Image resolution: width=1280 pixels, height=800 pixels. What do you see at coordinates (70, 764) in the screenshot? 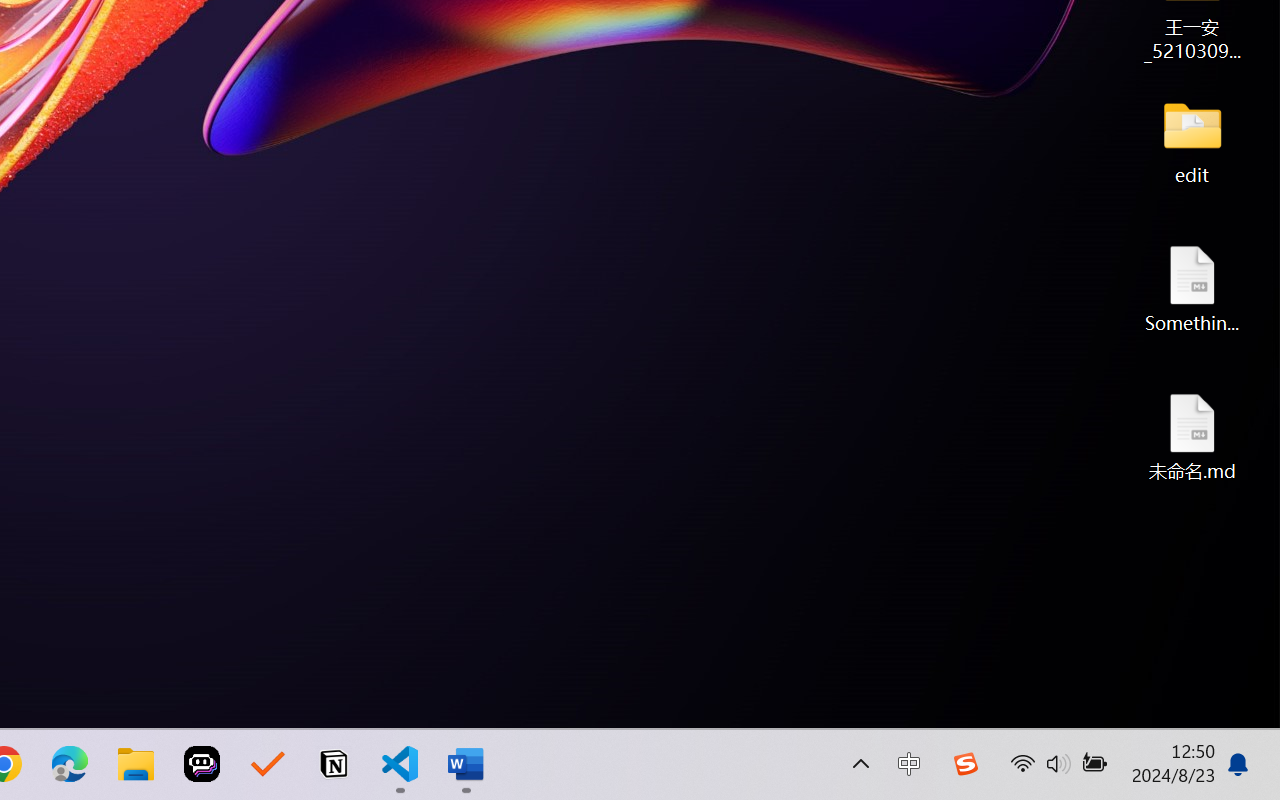
I see `Microsoft Edge` at bounding box center [70, 764].